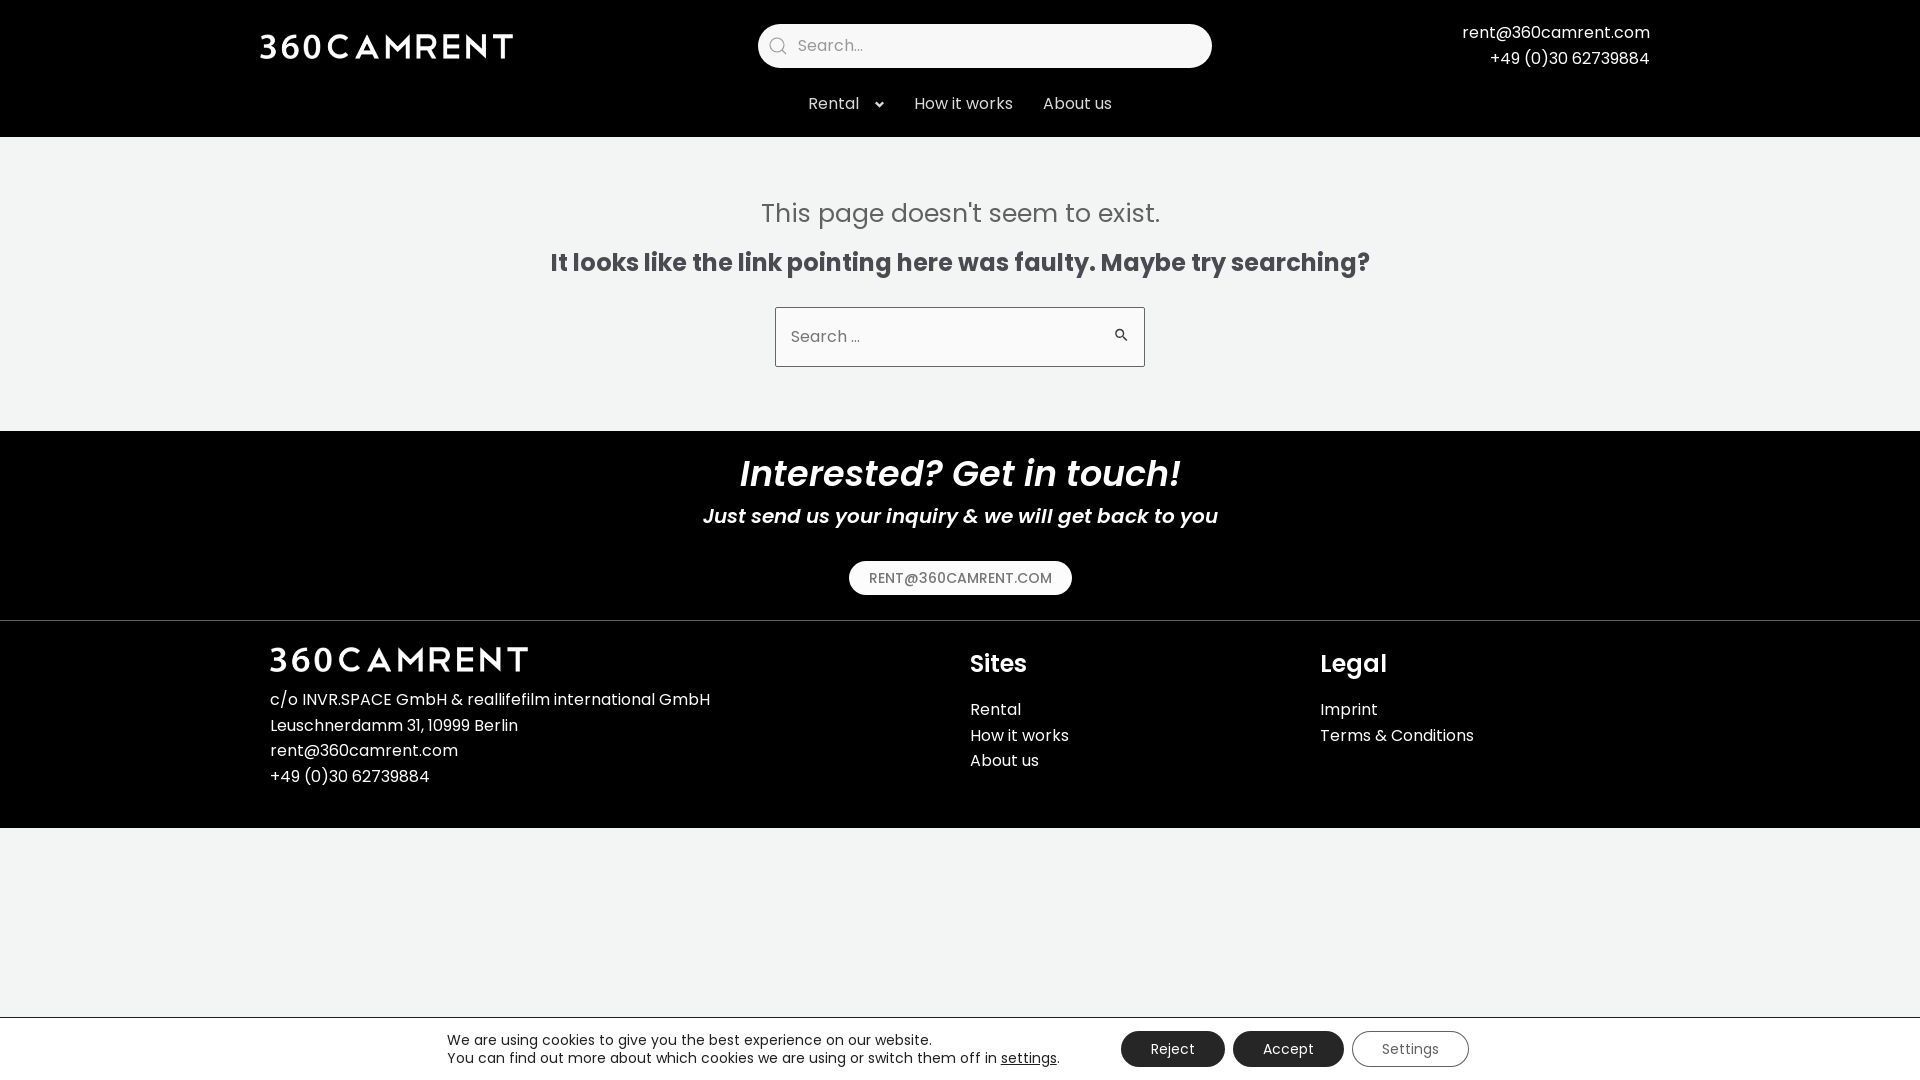 This screenshot has width=1920, height=1080. Describe the element at coordinates (1173, 1049) in the screenshot. I see `Reject` at that location.